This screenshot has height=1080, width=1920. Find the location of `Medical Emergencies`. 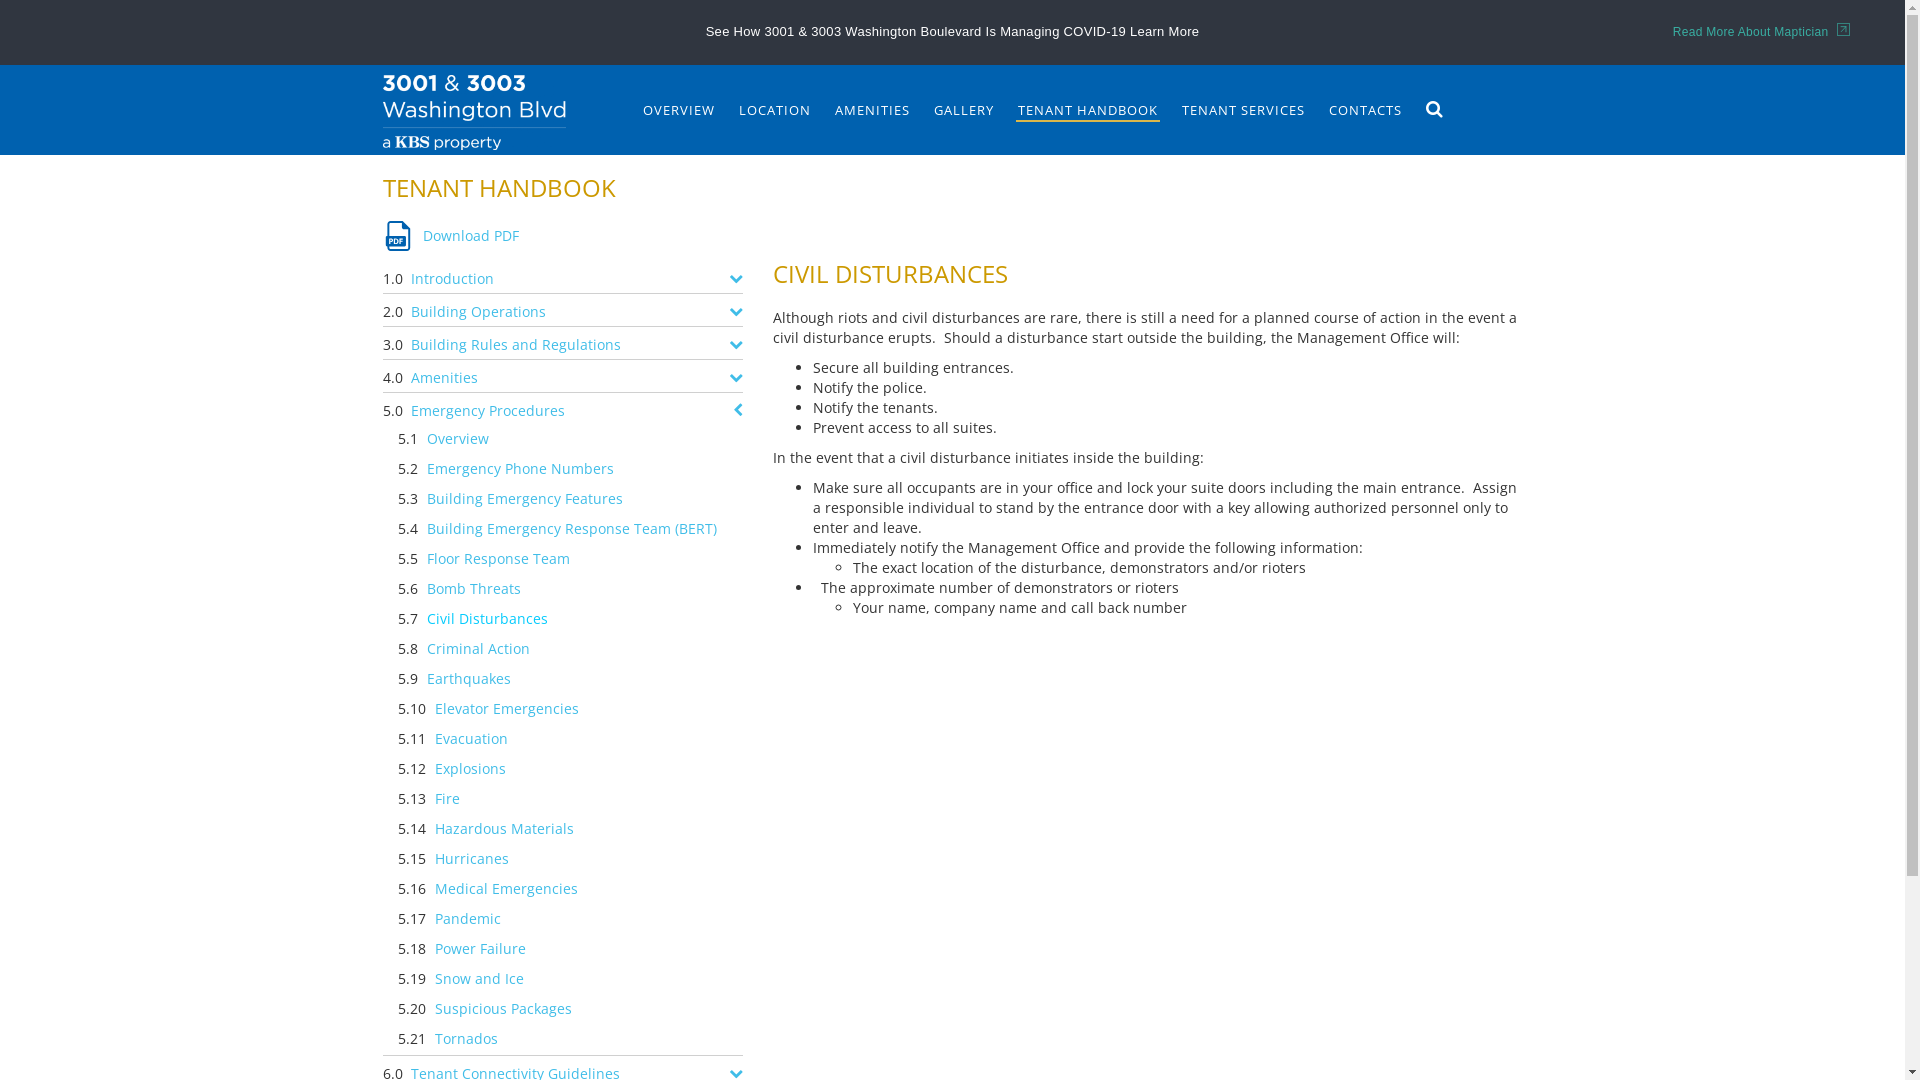

Medical Emergencies is located at coordinates (512, 890).